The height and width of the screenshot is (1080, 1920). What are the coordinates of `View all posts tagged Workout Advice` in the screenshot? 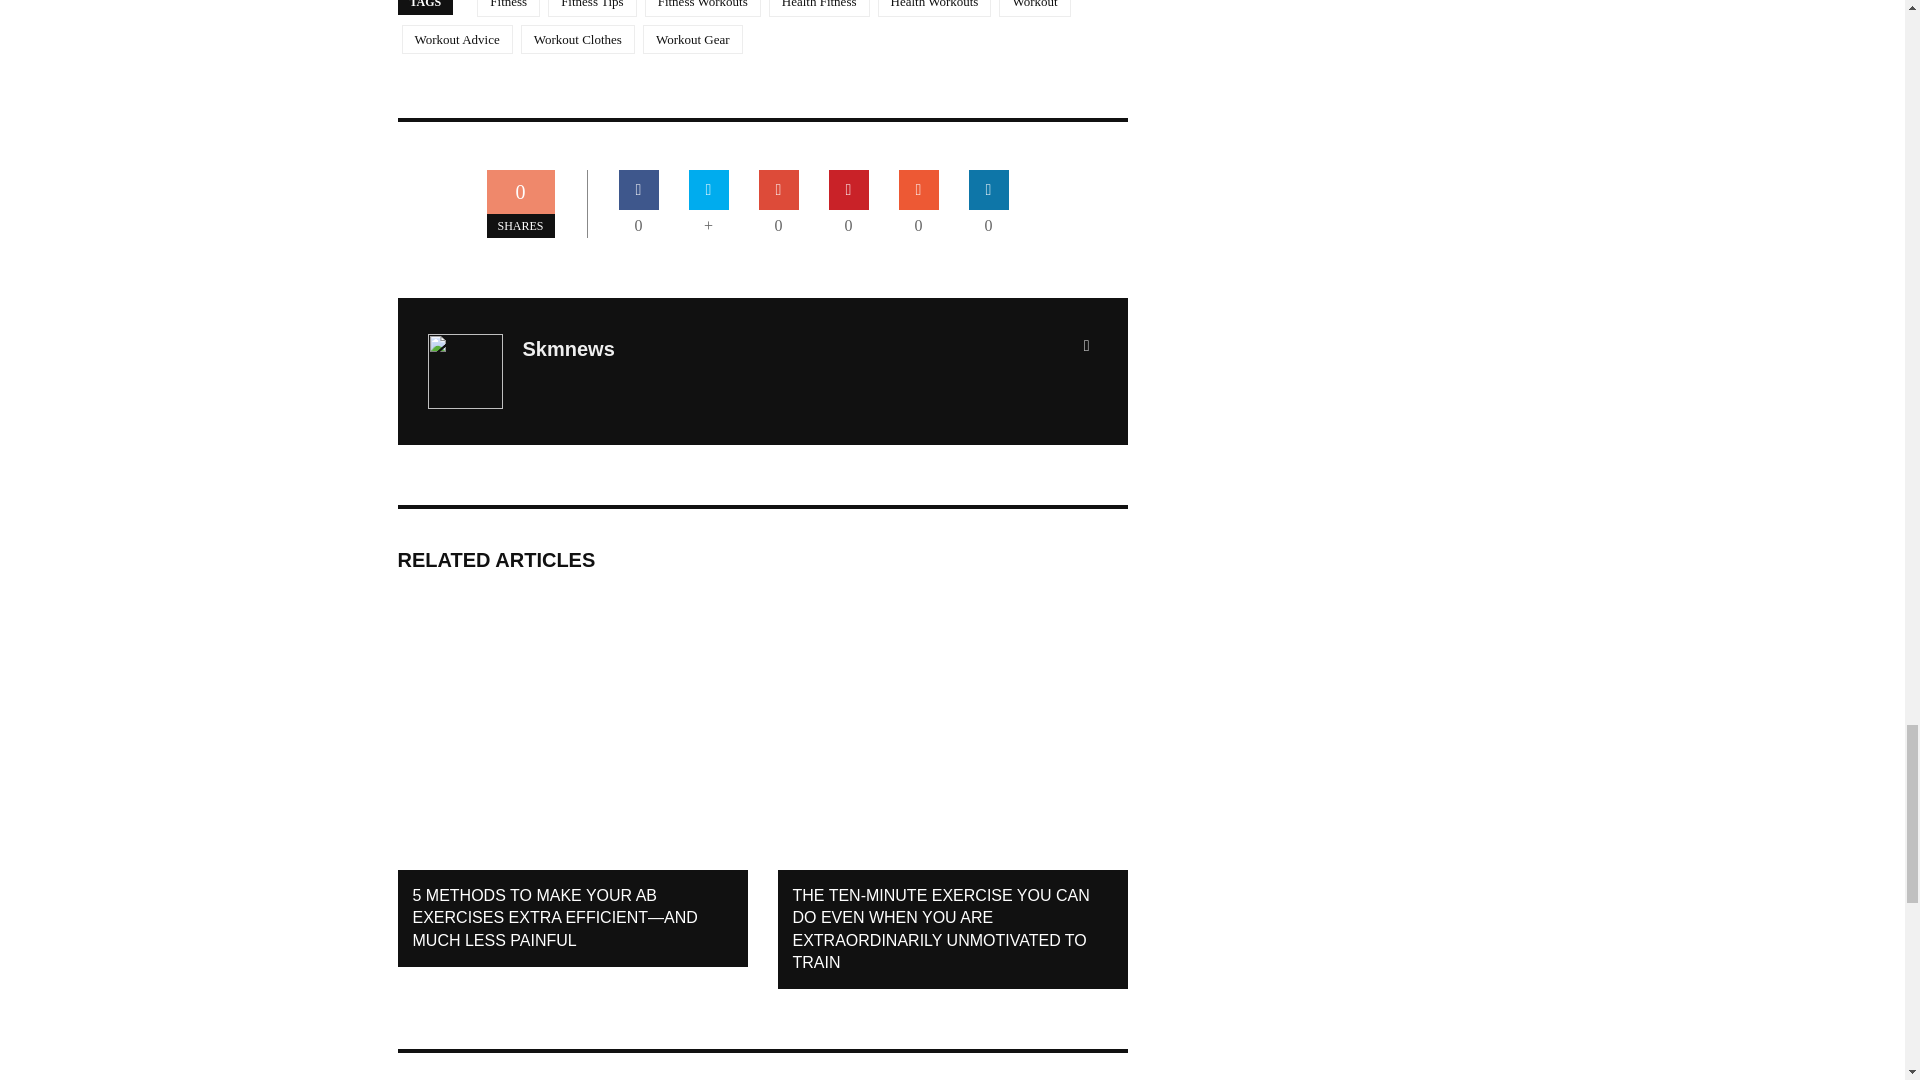 It's located at (456, 40).